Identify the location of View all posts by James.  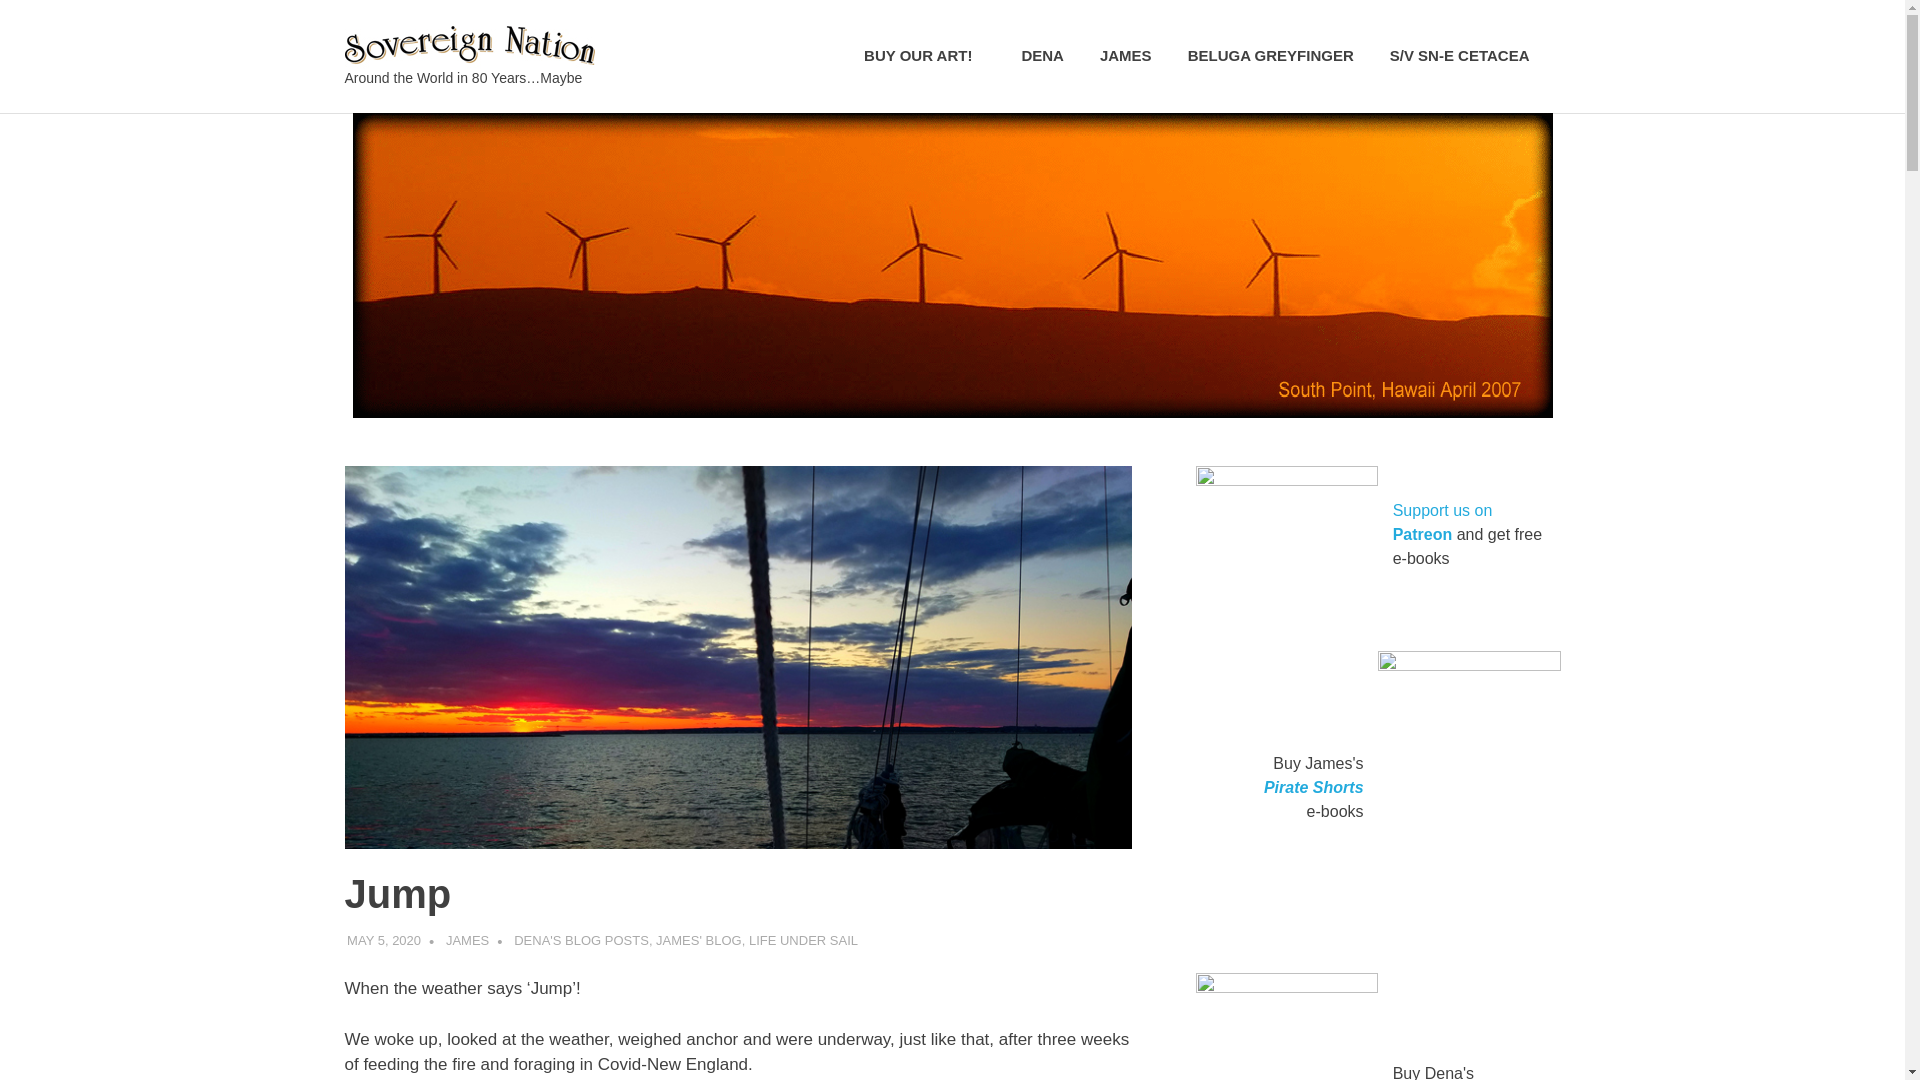
(467, 940).